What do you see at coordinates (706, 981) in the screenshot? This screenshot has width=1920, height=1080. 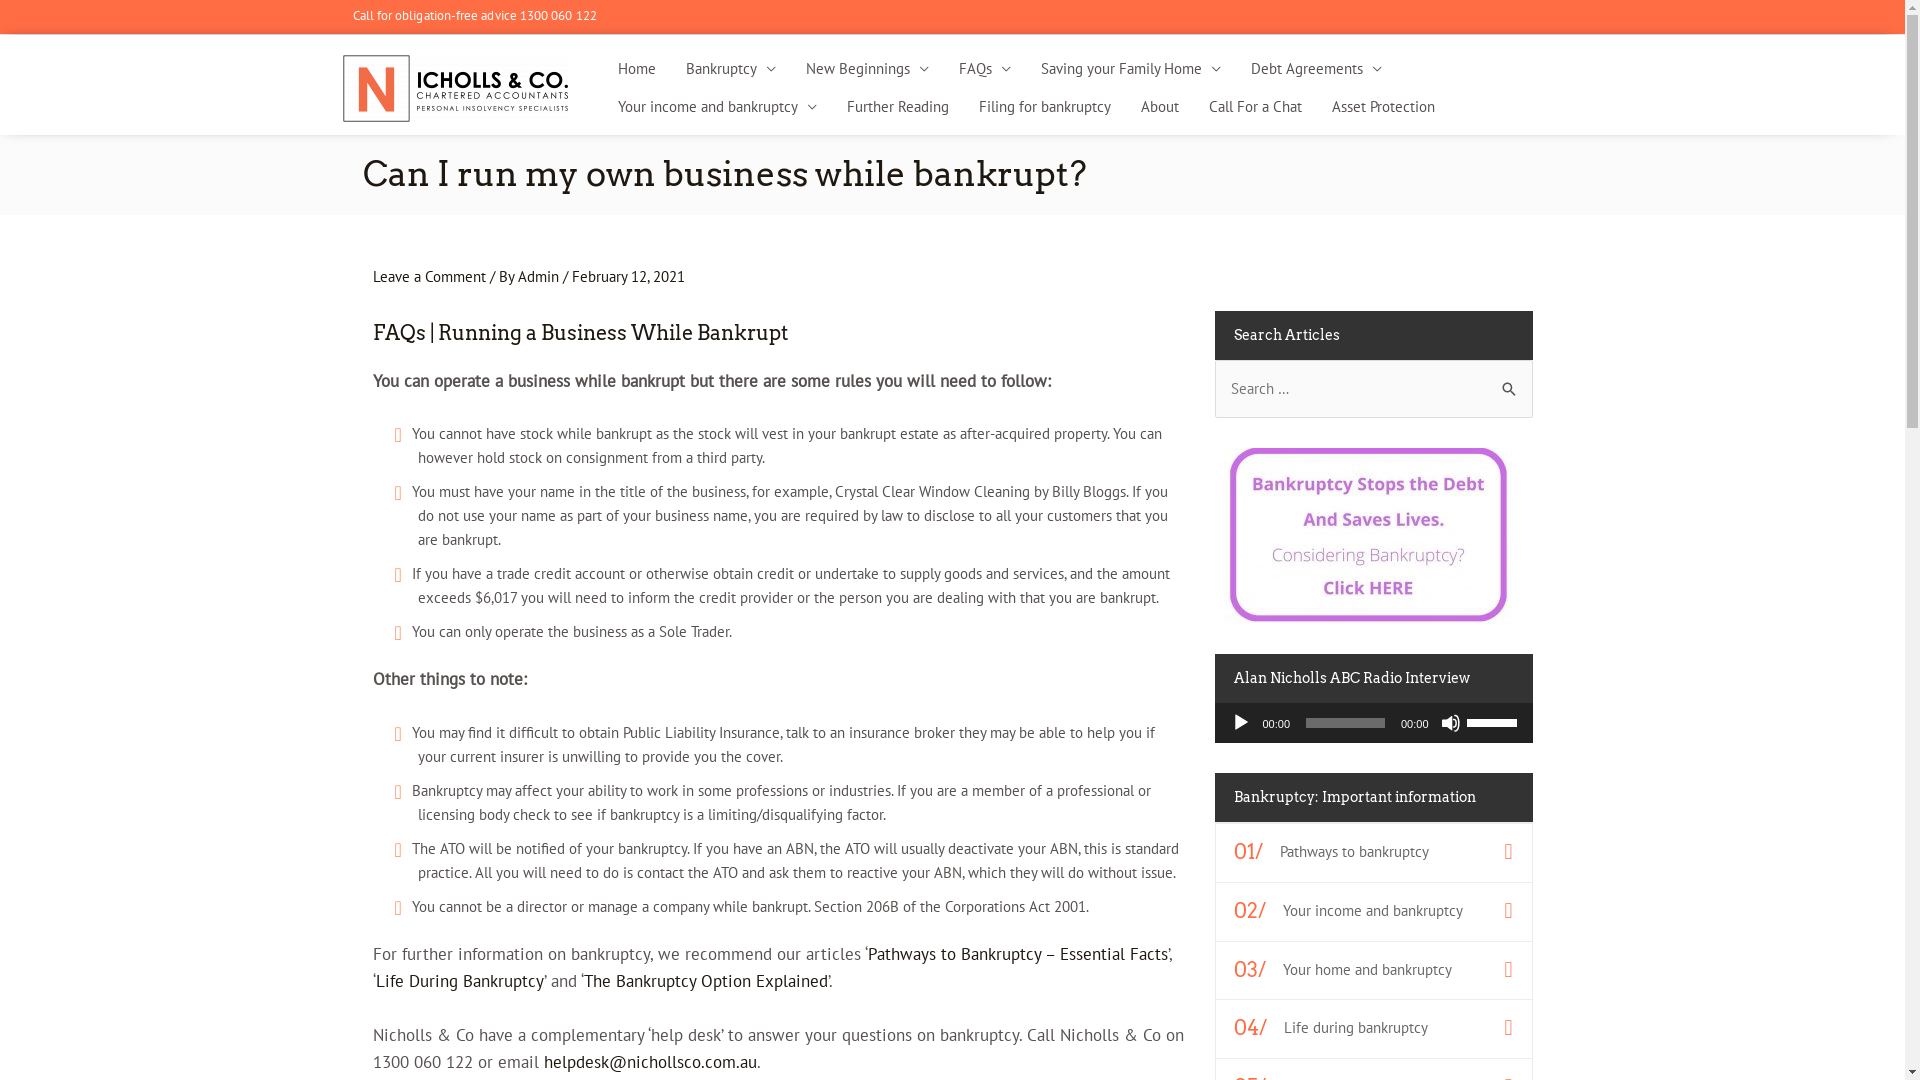 I see `The Bankruptcy Option Explained` at bounding box center [706, 981].